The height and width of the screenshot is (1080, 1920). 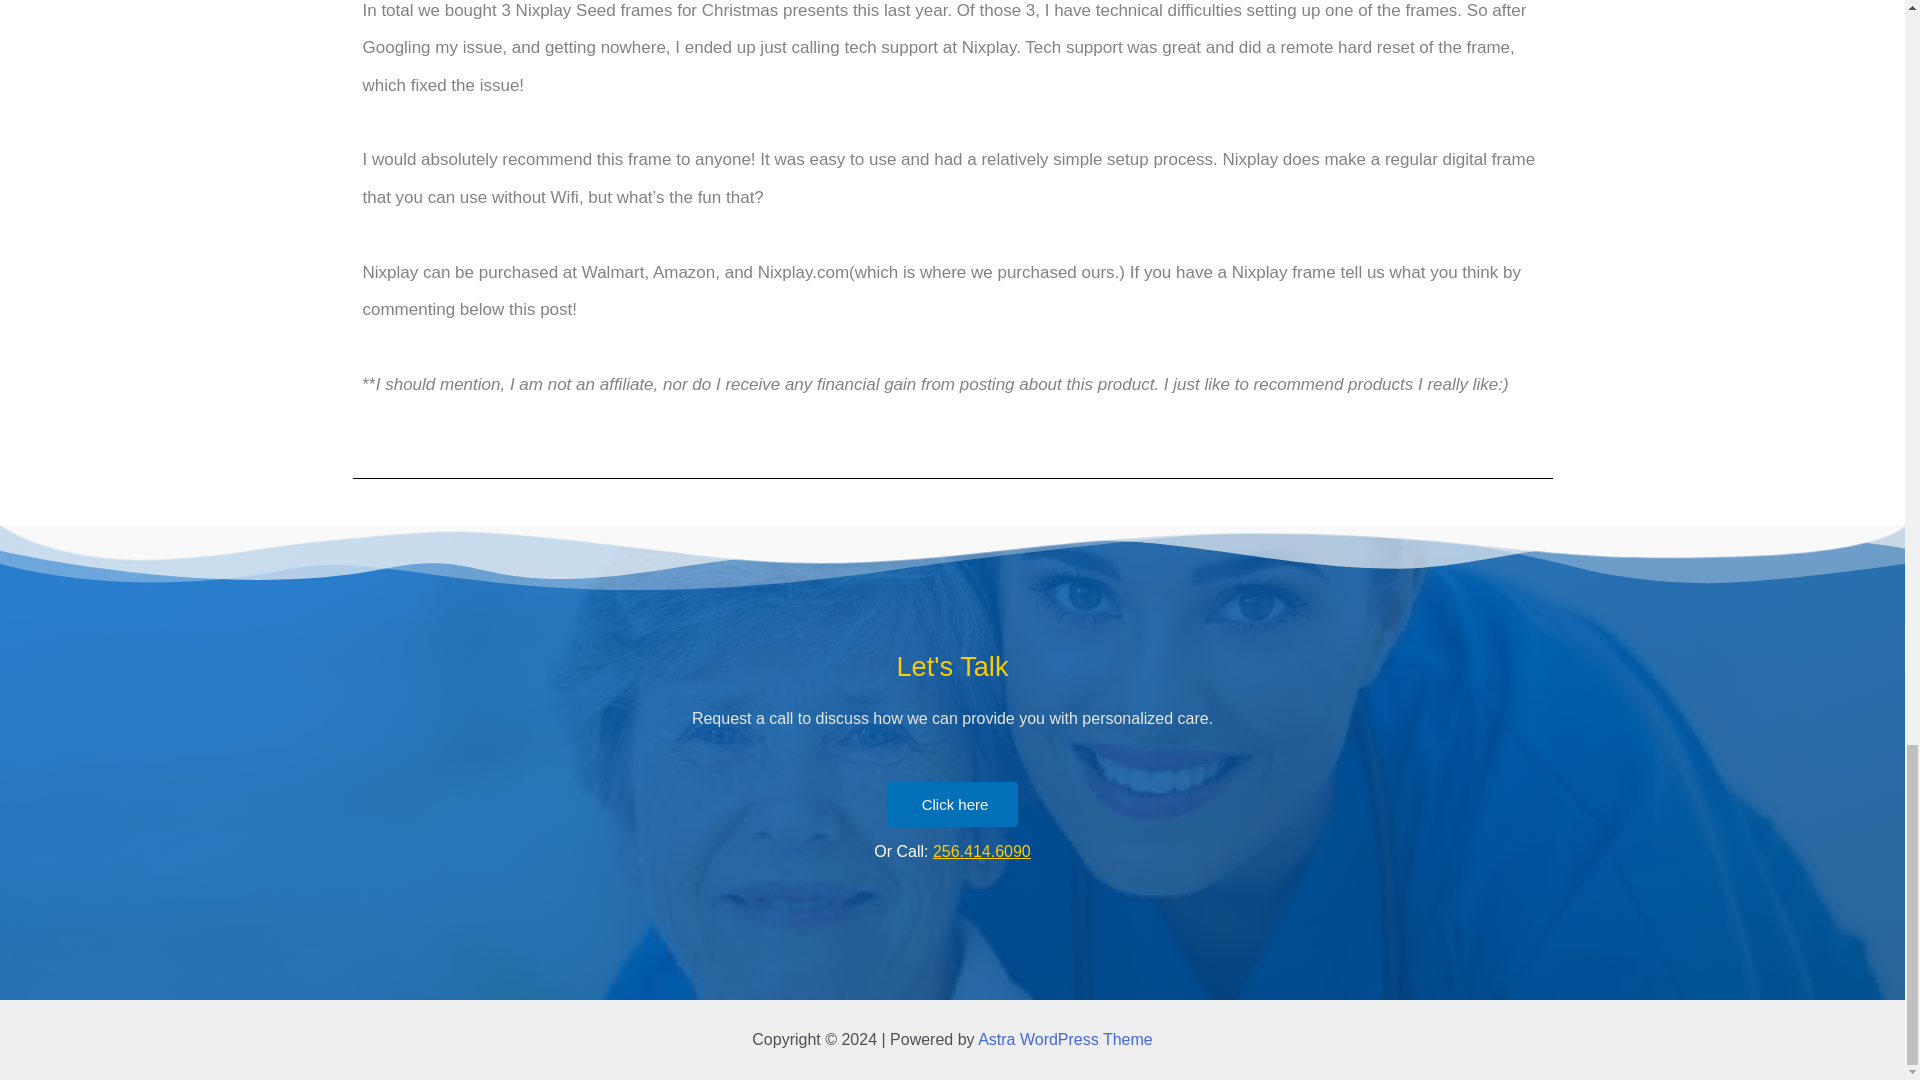 I want to click on Click here, so click(x=953, y=804).